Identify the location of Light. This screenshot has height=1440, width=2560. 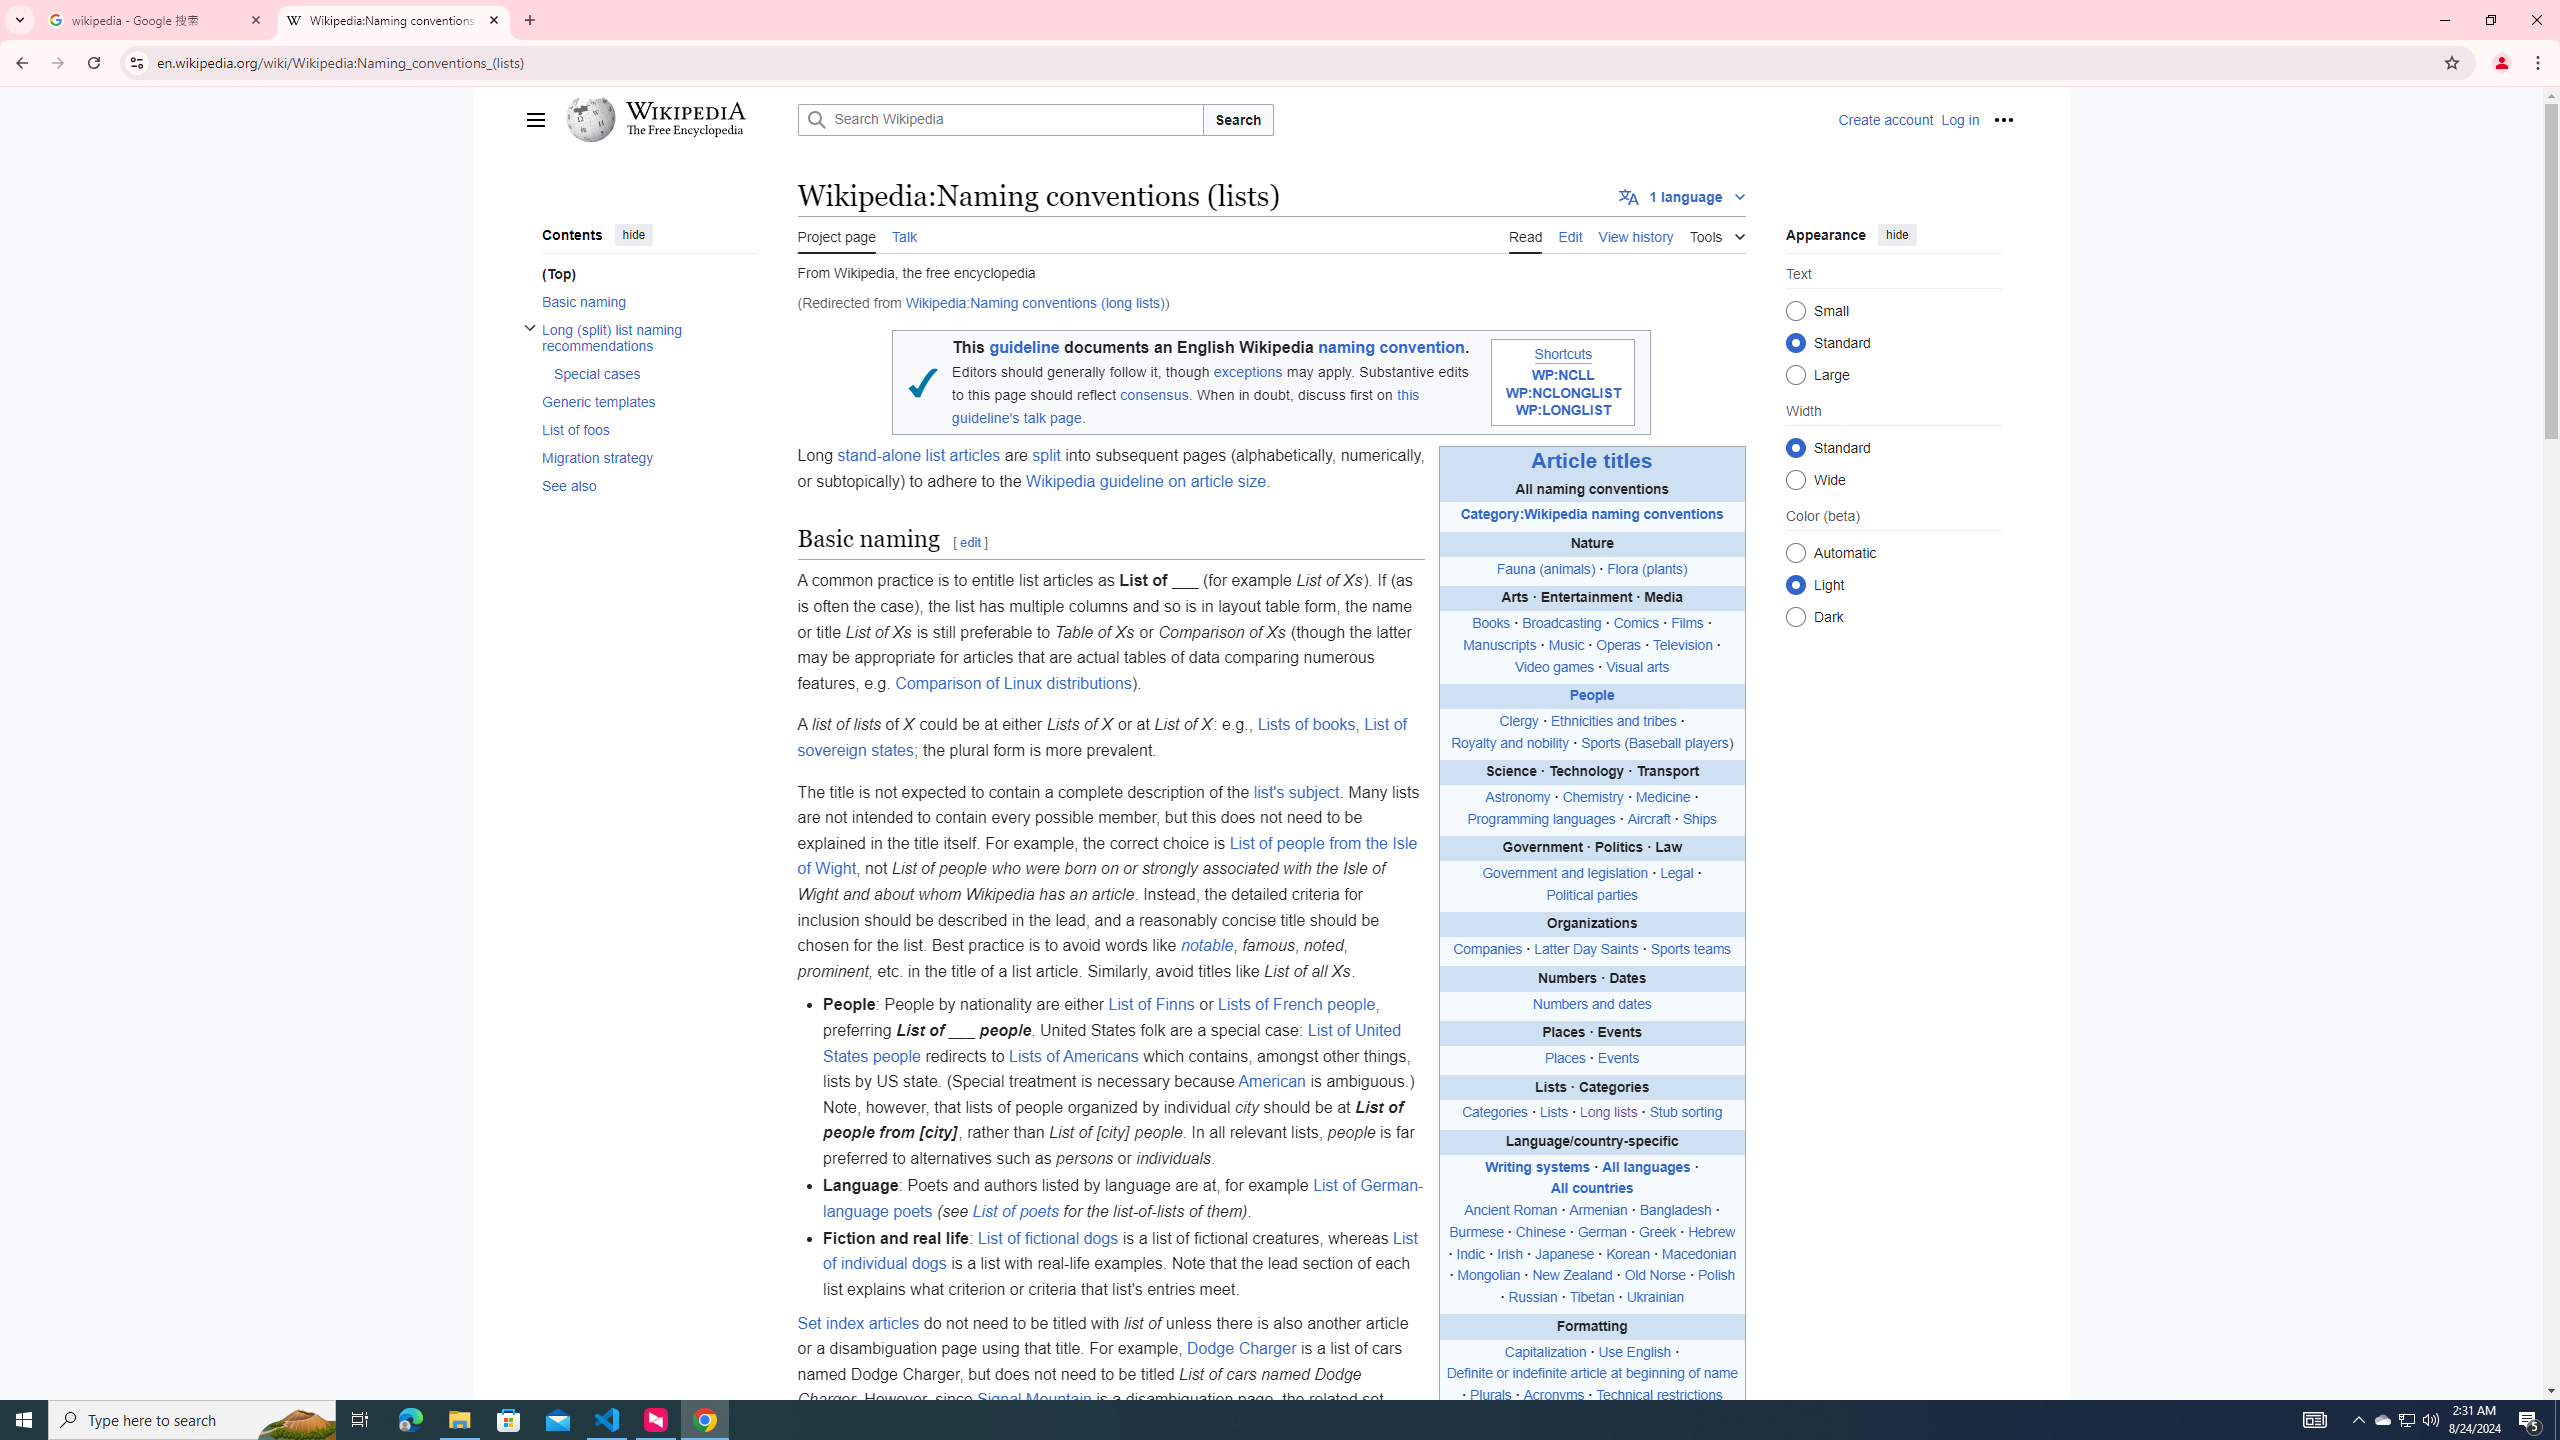
(1794, 584).